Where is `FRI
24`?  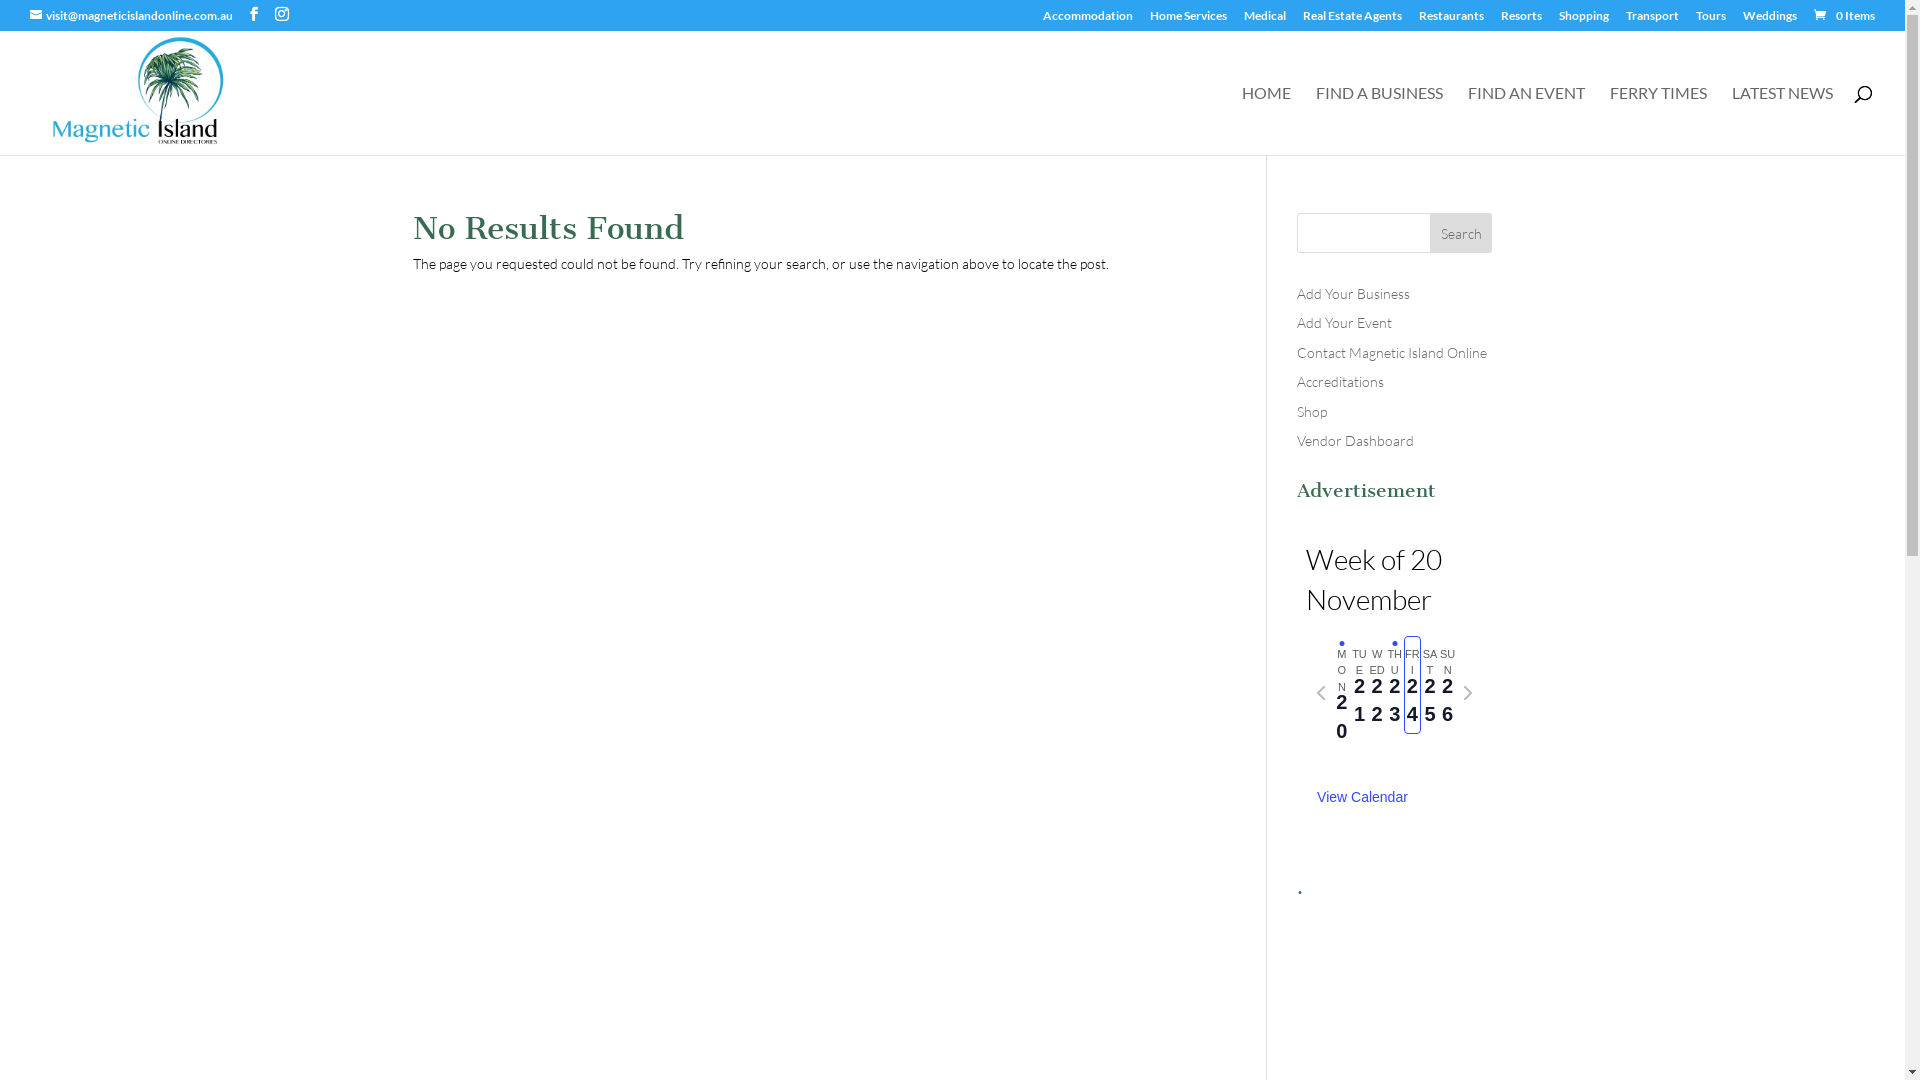 FRI
24 is located at coordinates (1413, 685).